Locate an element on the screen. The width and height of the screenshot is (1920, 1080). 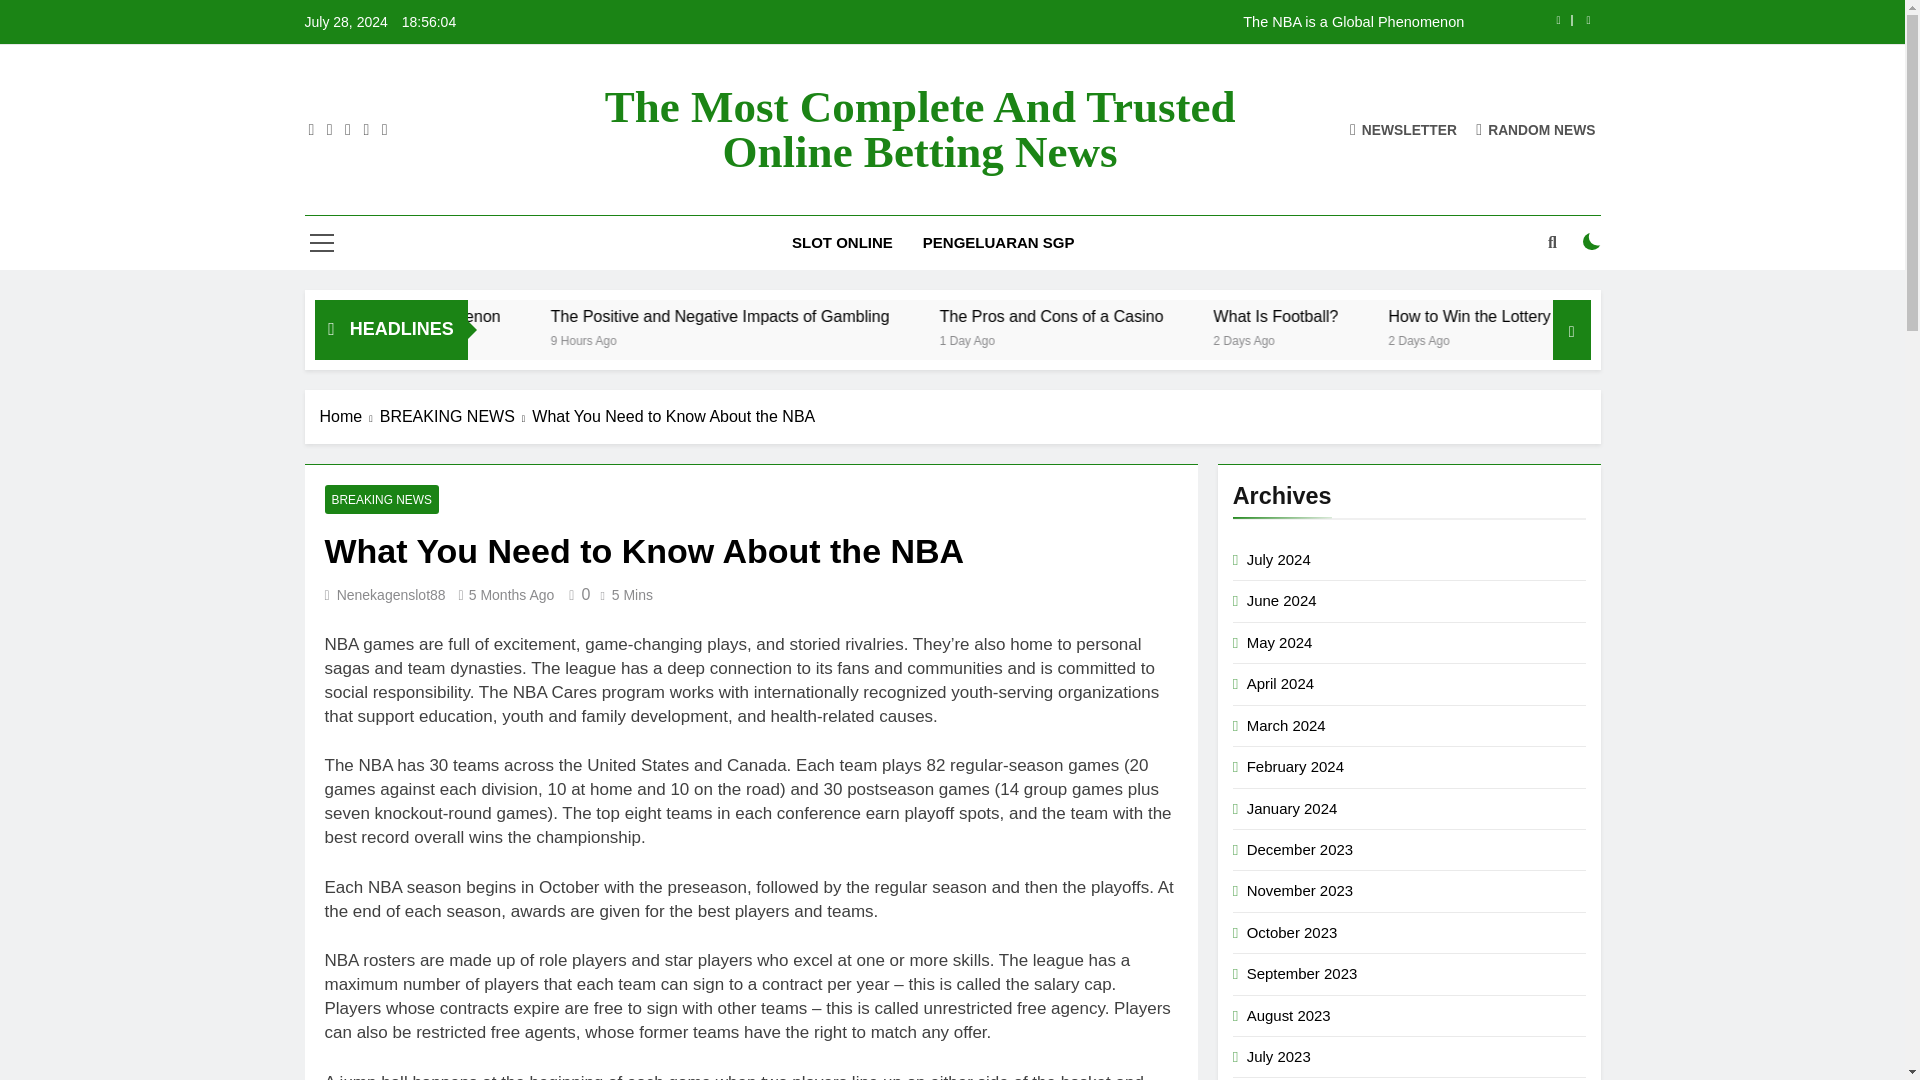
on is located at coordinates (1592, 242).